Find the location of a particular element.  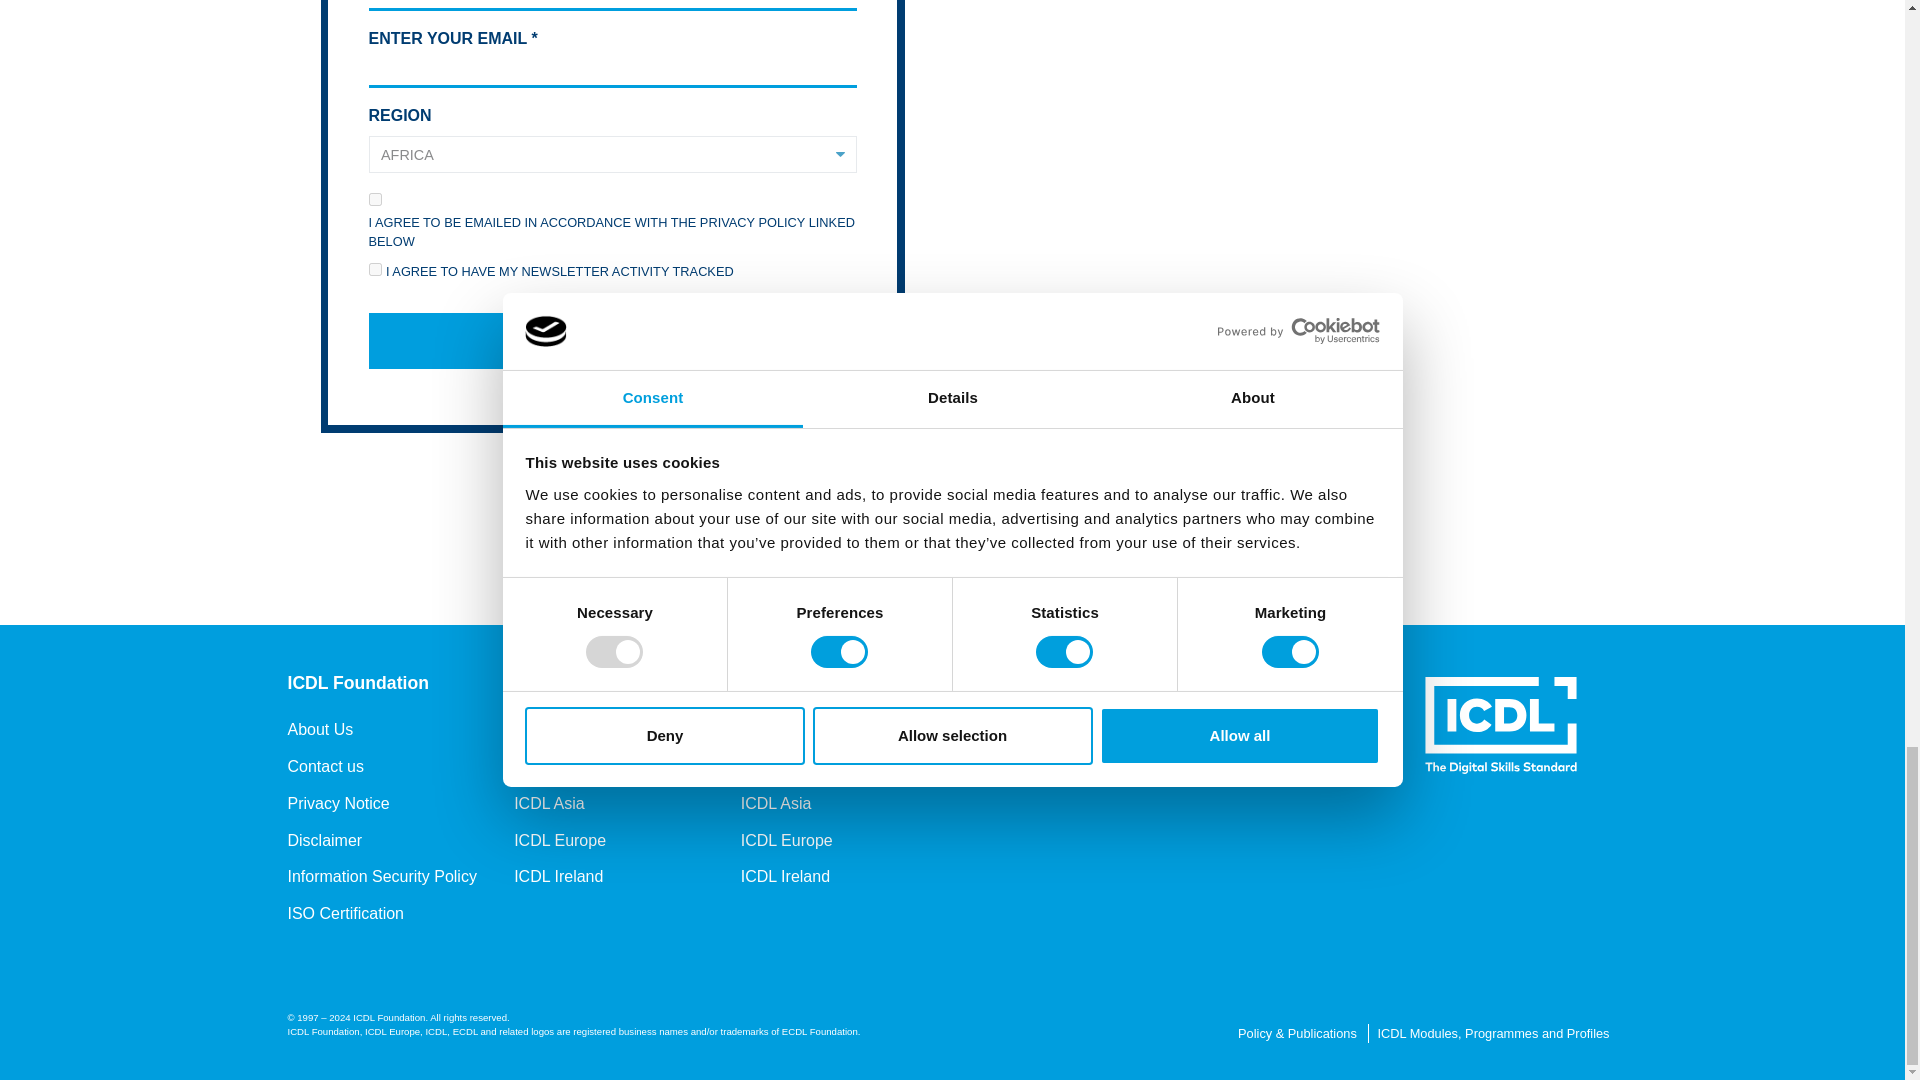

on is located at coordinates (374, 200).